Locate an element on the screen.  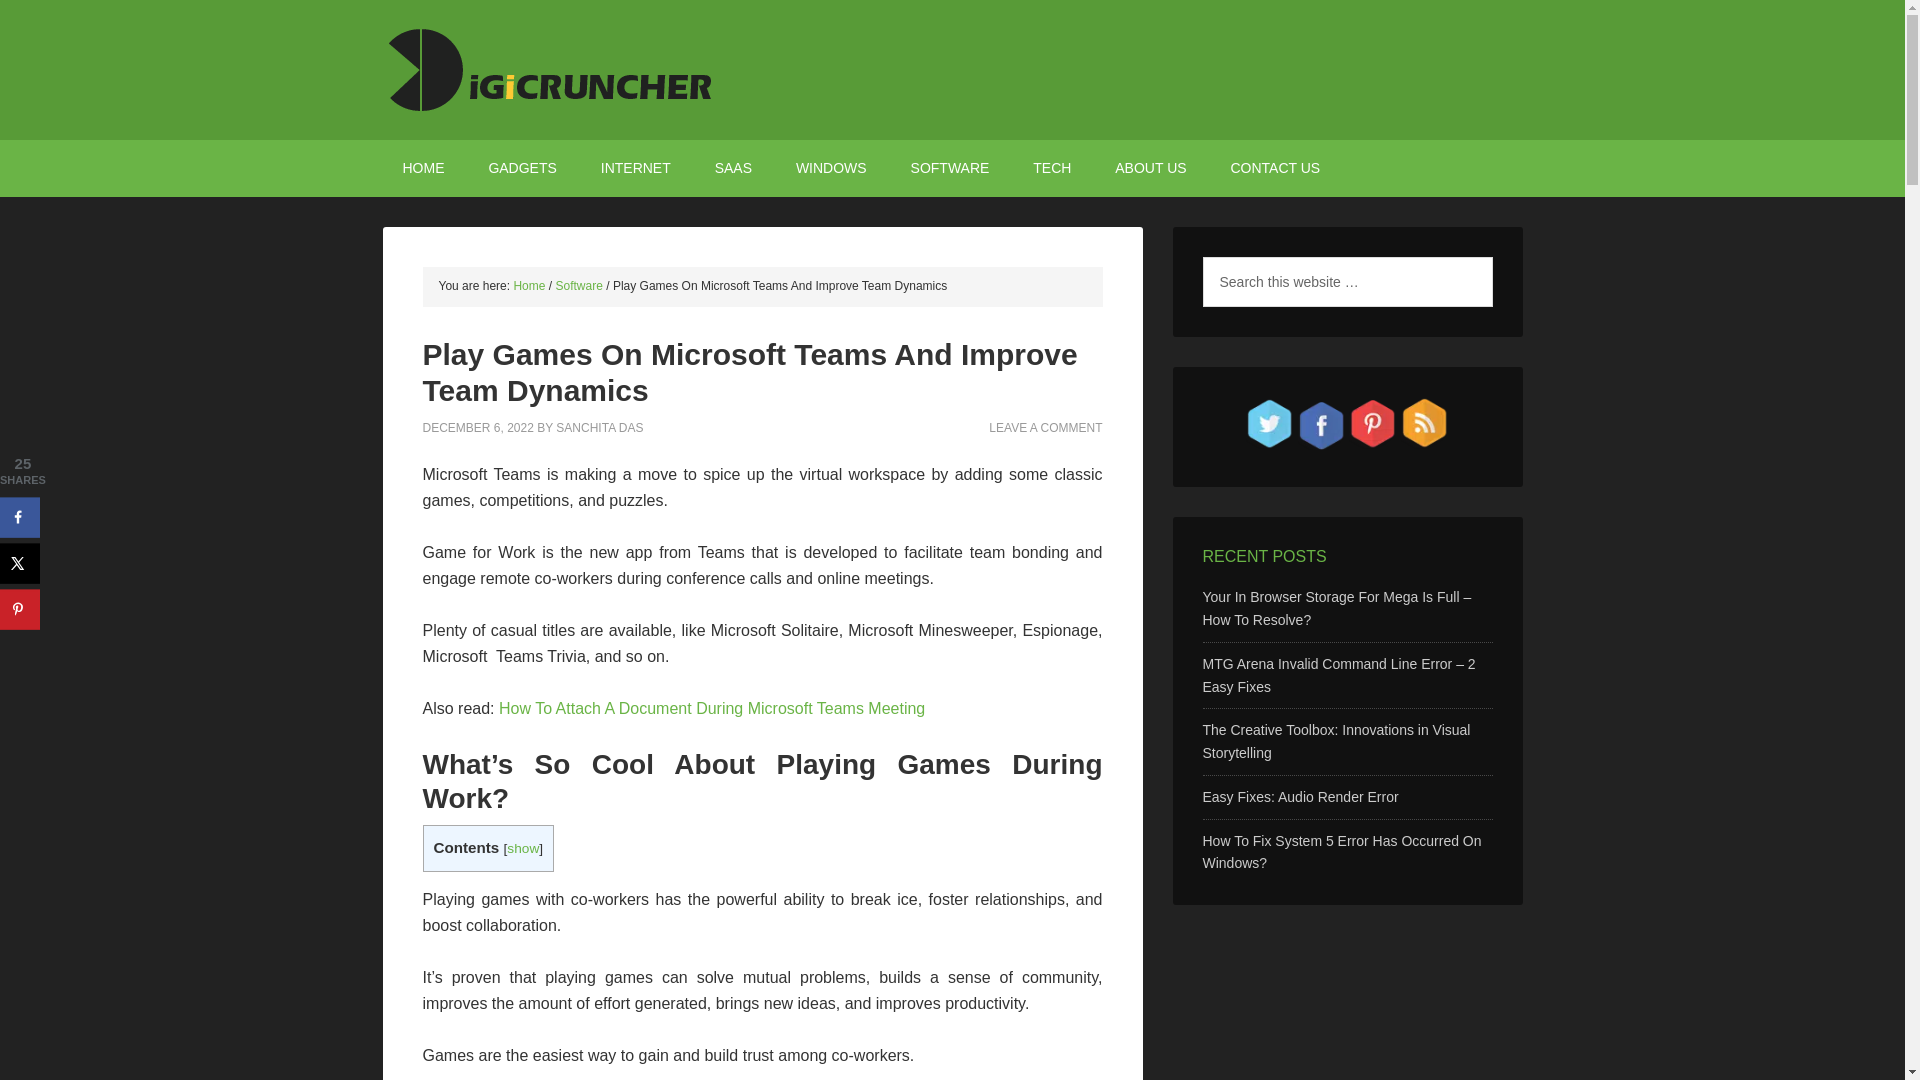
SOFTWARE is located at coordinates (950, 168).